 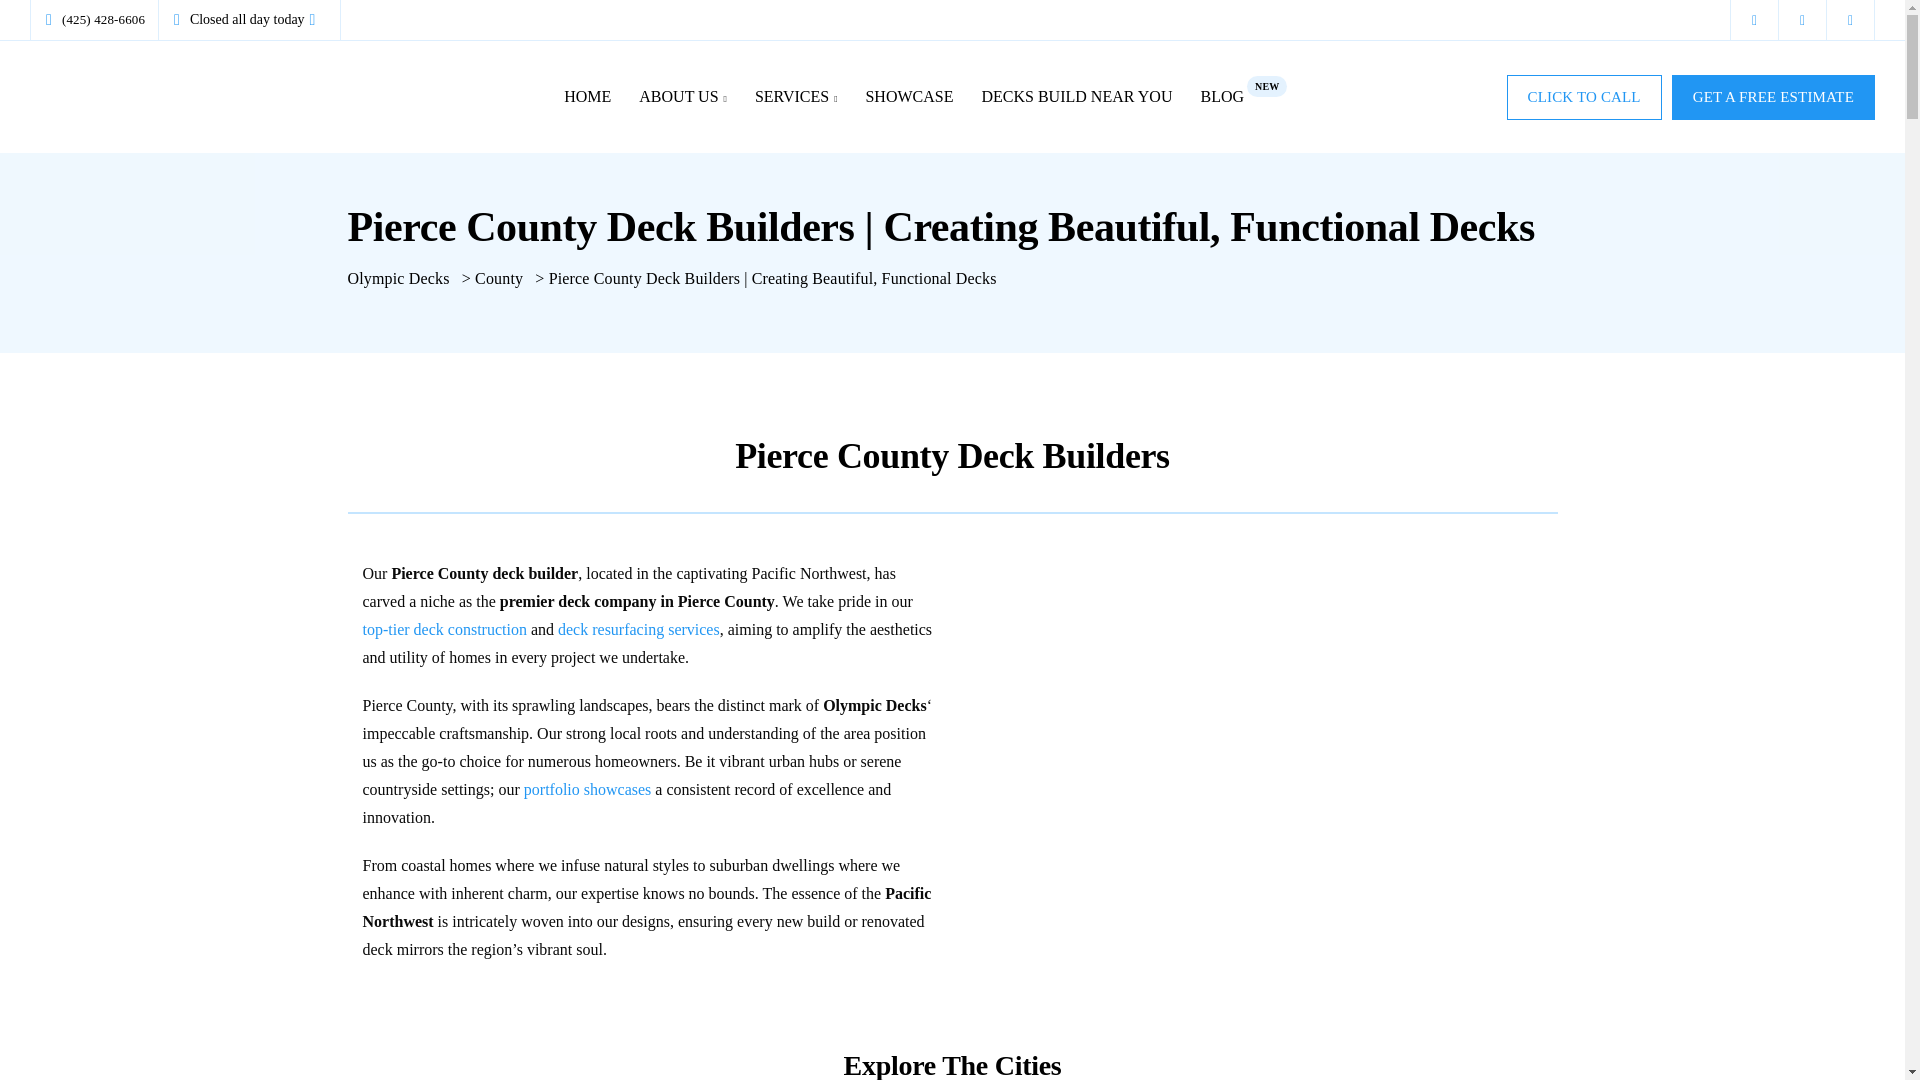 What do you see at coordinates (588, 789) in the screenshot?
I see `portfolio showcases` at bounding box center [588, 789].